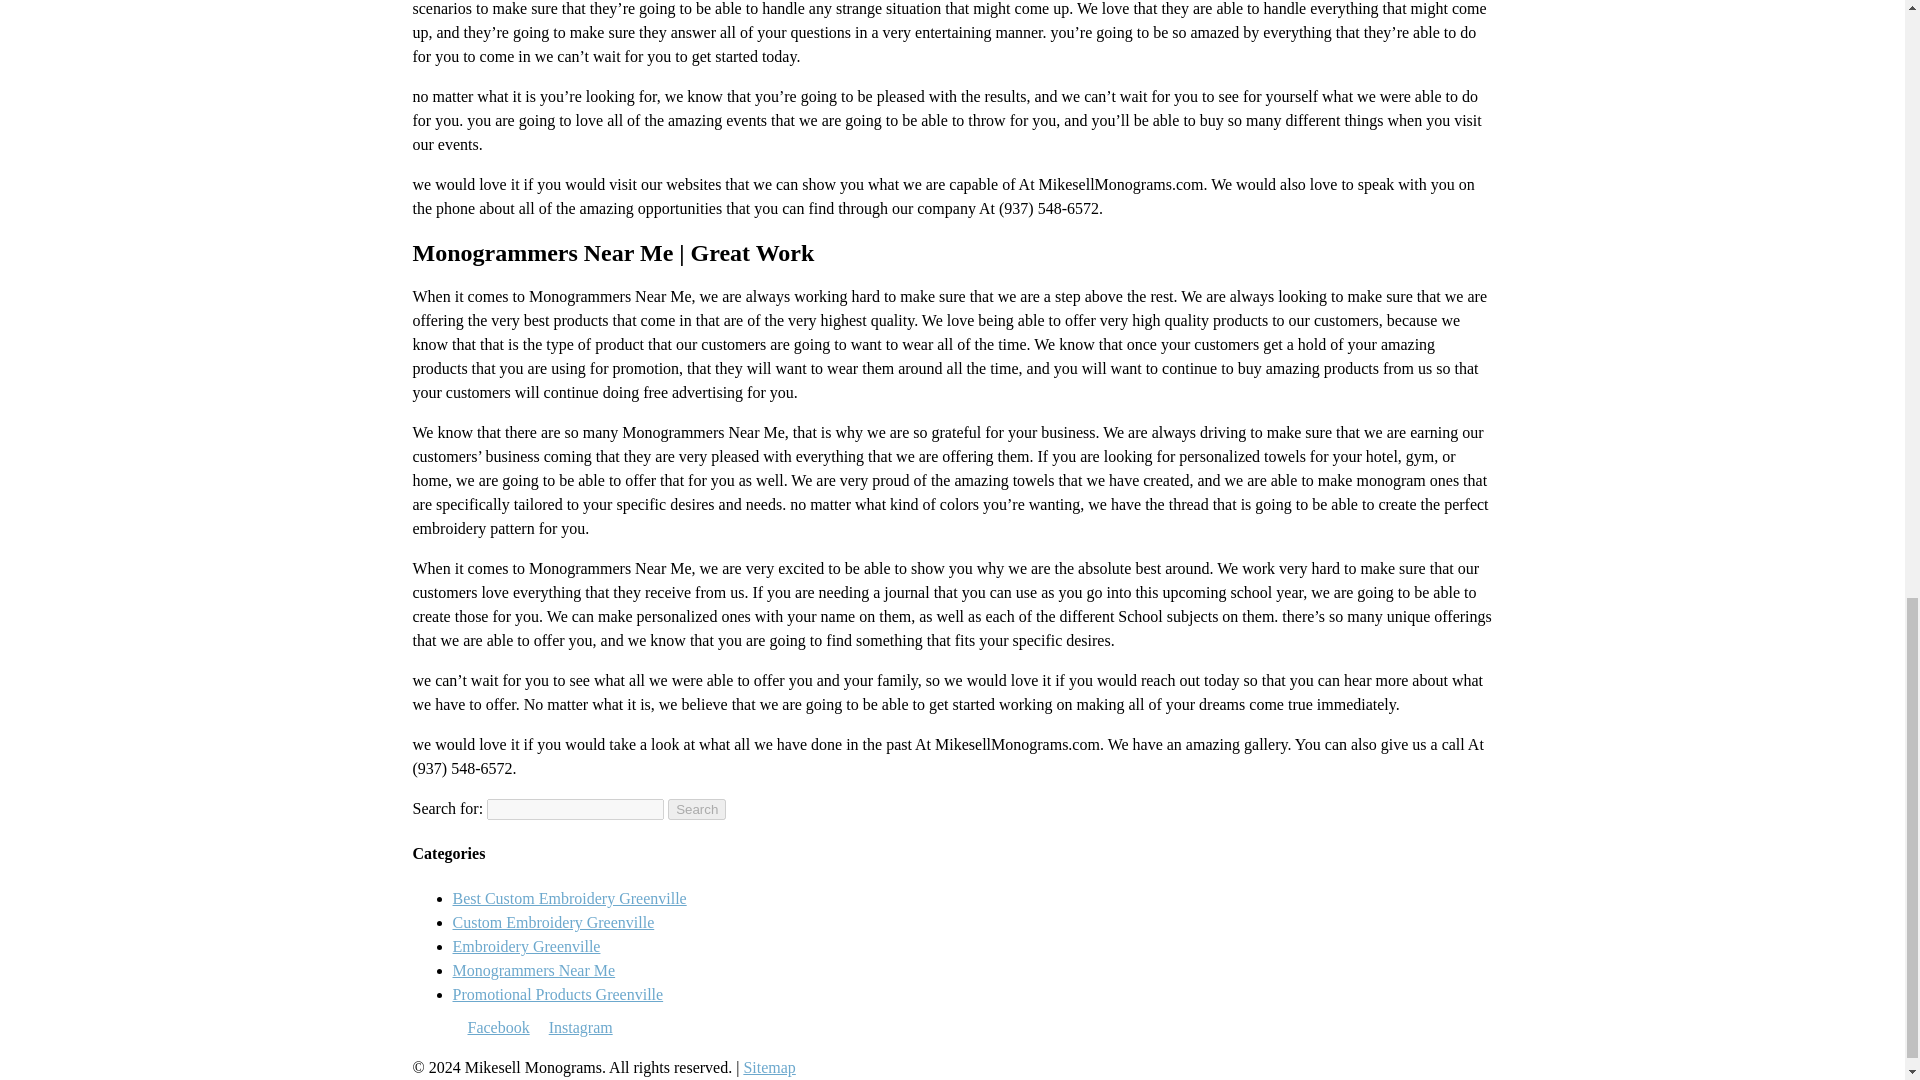 The image size is (1920, 1080). I want to click on Instagram, so click(580, 1027).